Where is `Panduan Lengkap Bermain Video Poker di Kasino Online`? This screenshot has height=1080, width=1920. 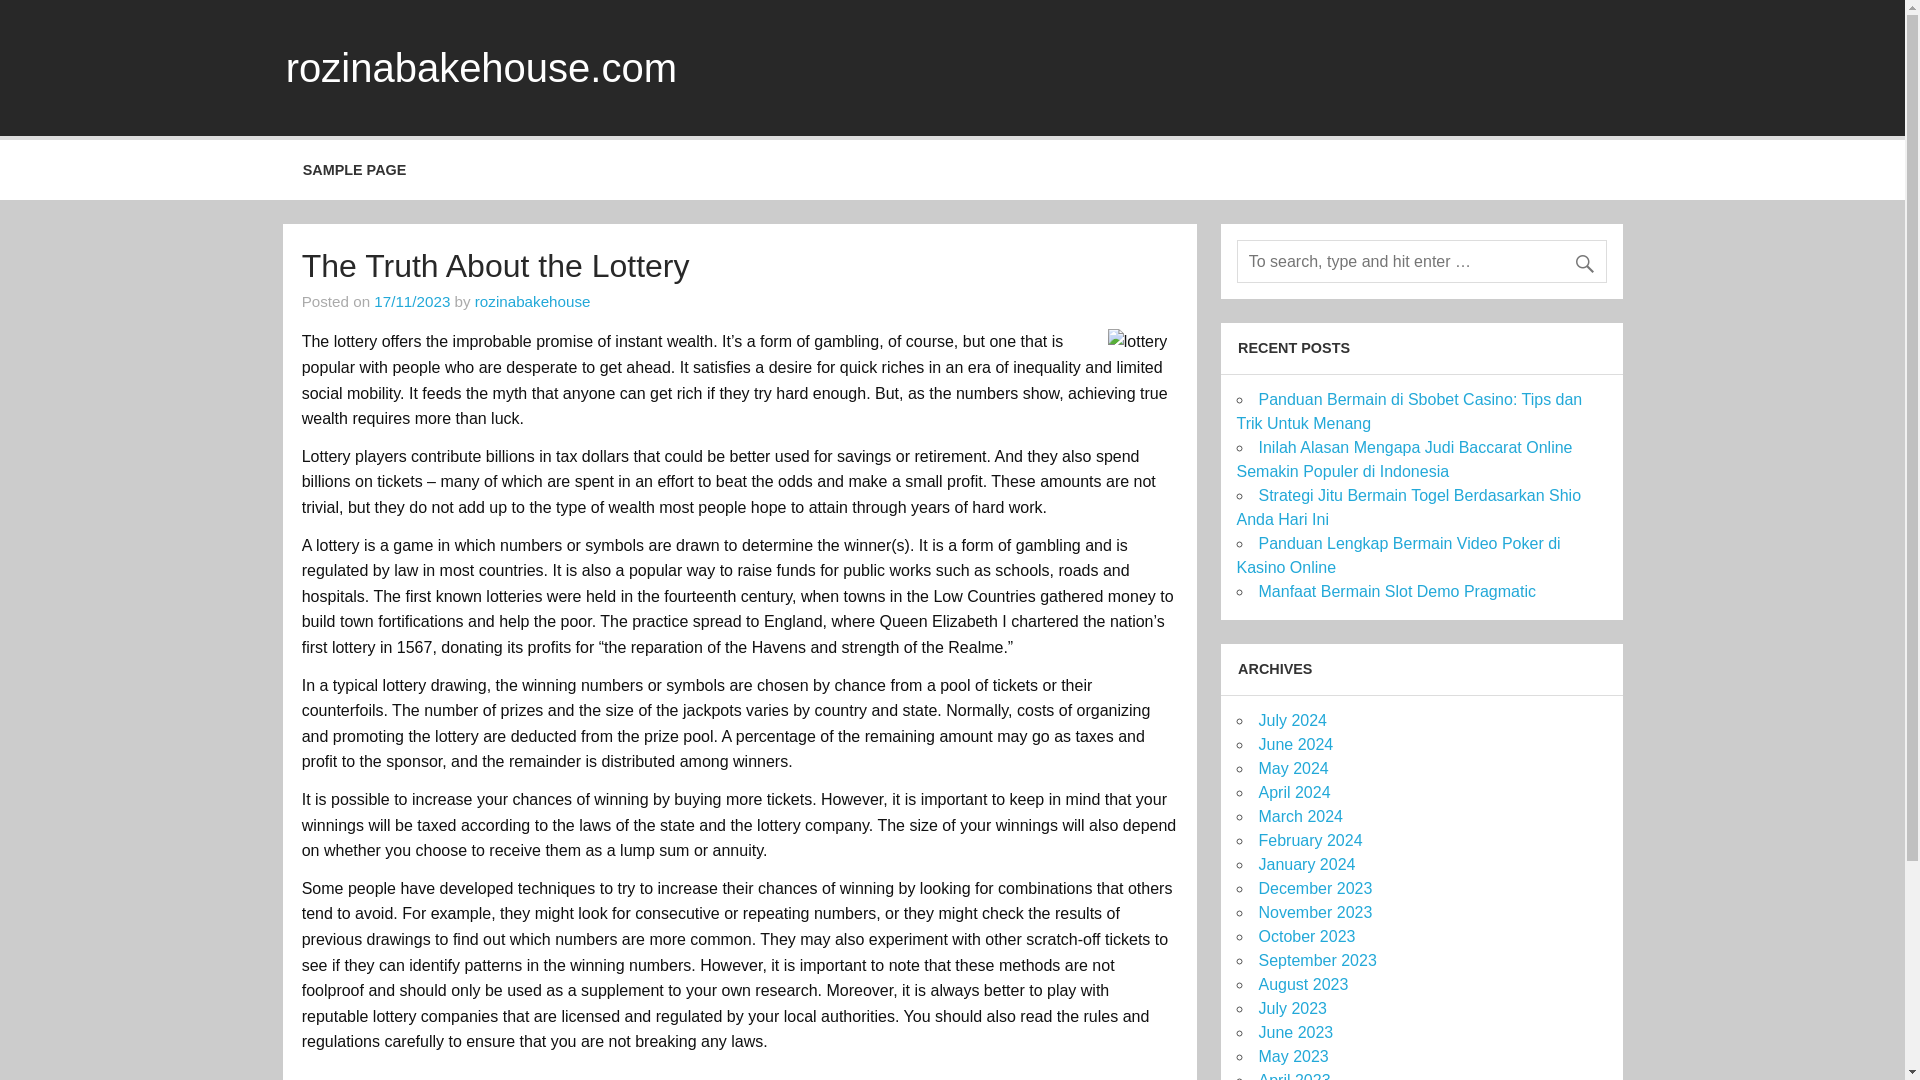 Panduan Lengkap Bermain Video Poker di Kasino Online is located at coordinates (1398, 554).